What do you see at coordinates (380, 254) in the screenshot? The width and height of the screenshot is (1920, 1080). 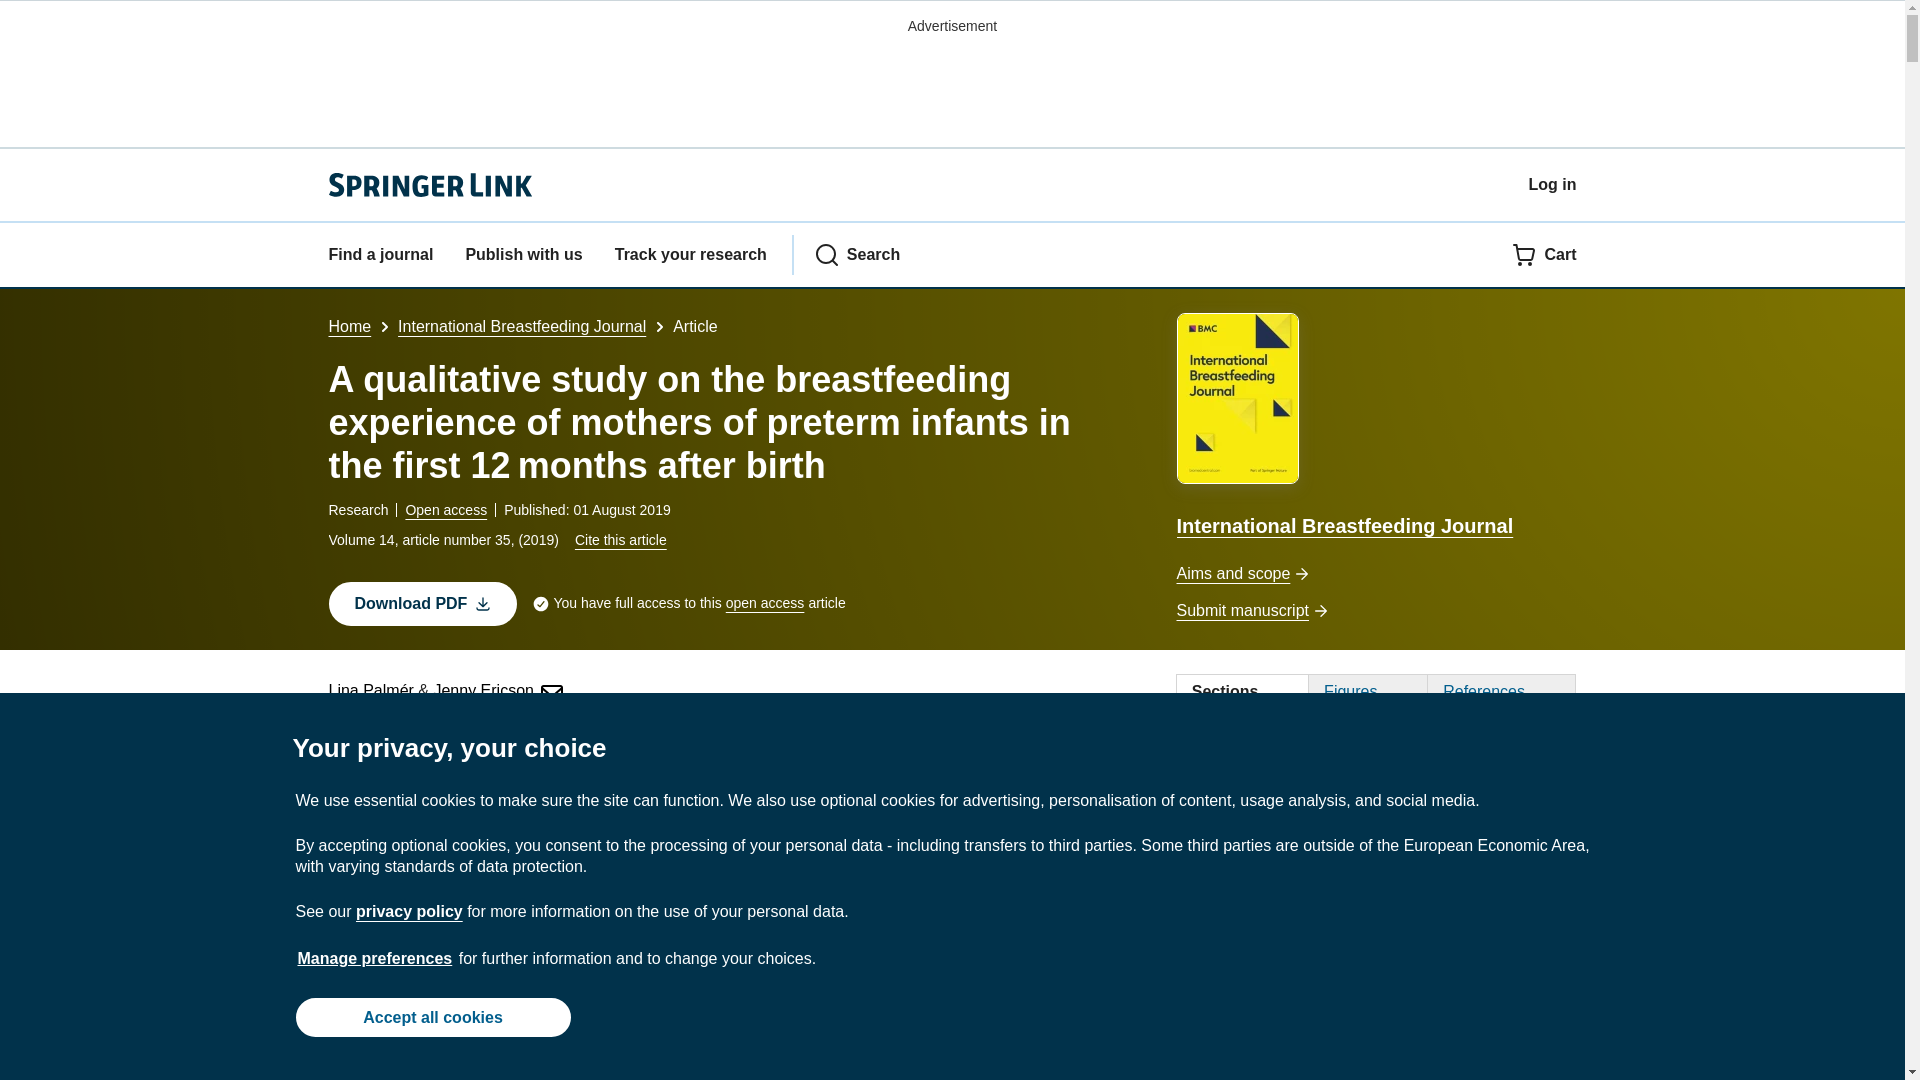 I see `Find a journal` at bounding box center [380, 254].